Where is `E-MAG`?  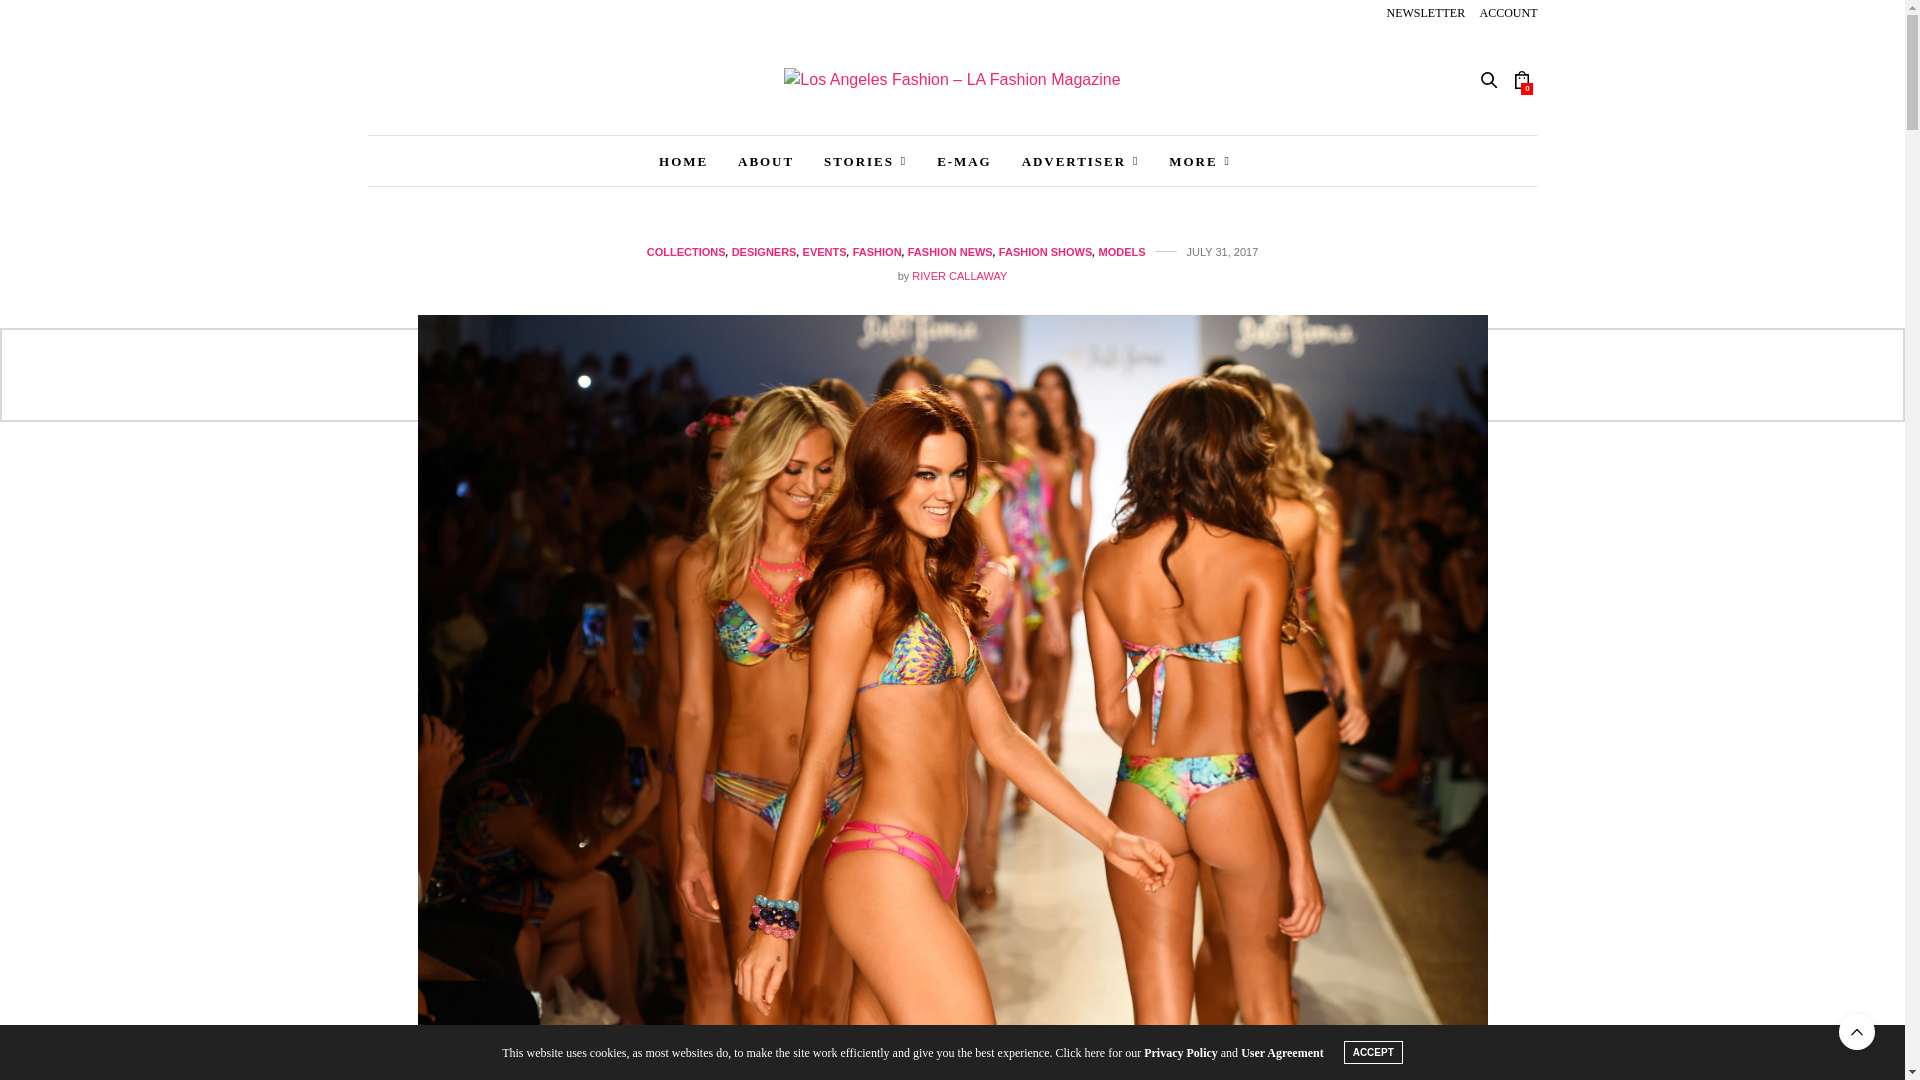
E-MAG is located at coordinates (964, 160).